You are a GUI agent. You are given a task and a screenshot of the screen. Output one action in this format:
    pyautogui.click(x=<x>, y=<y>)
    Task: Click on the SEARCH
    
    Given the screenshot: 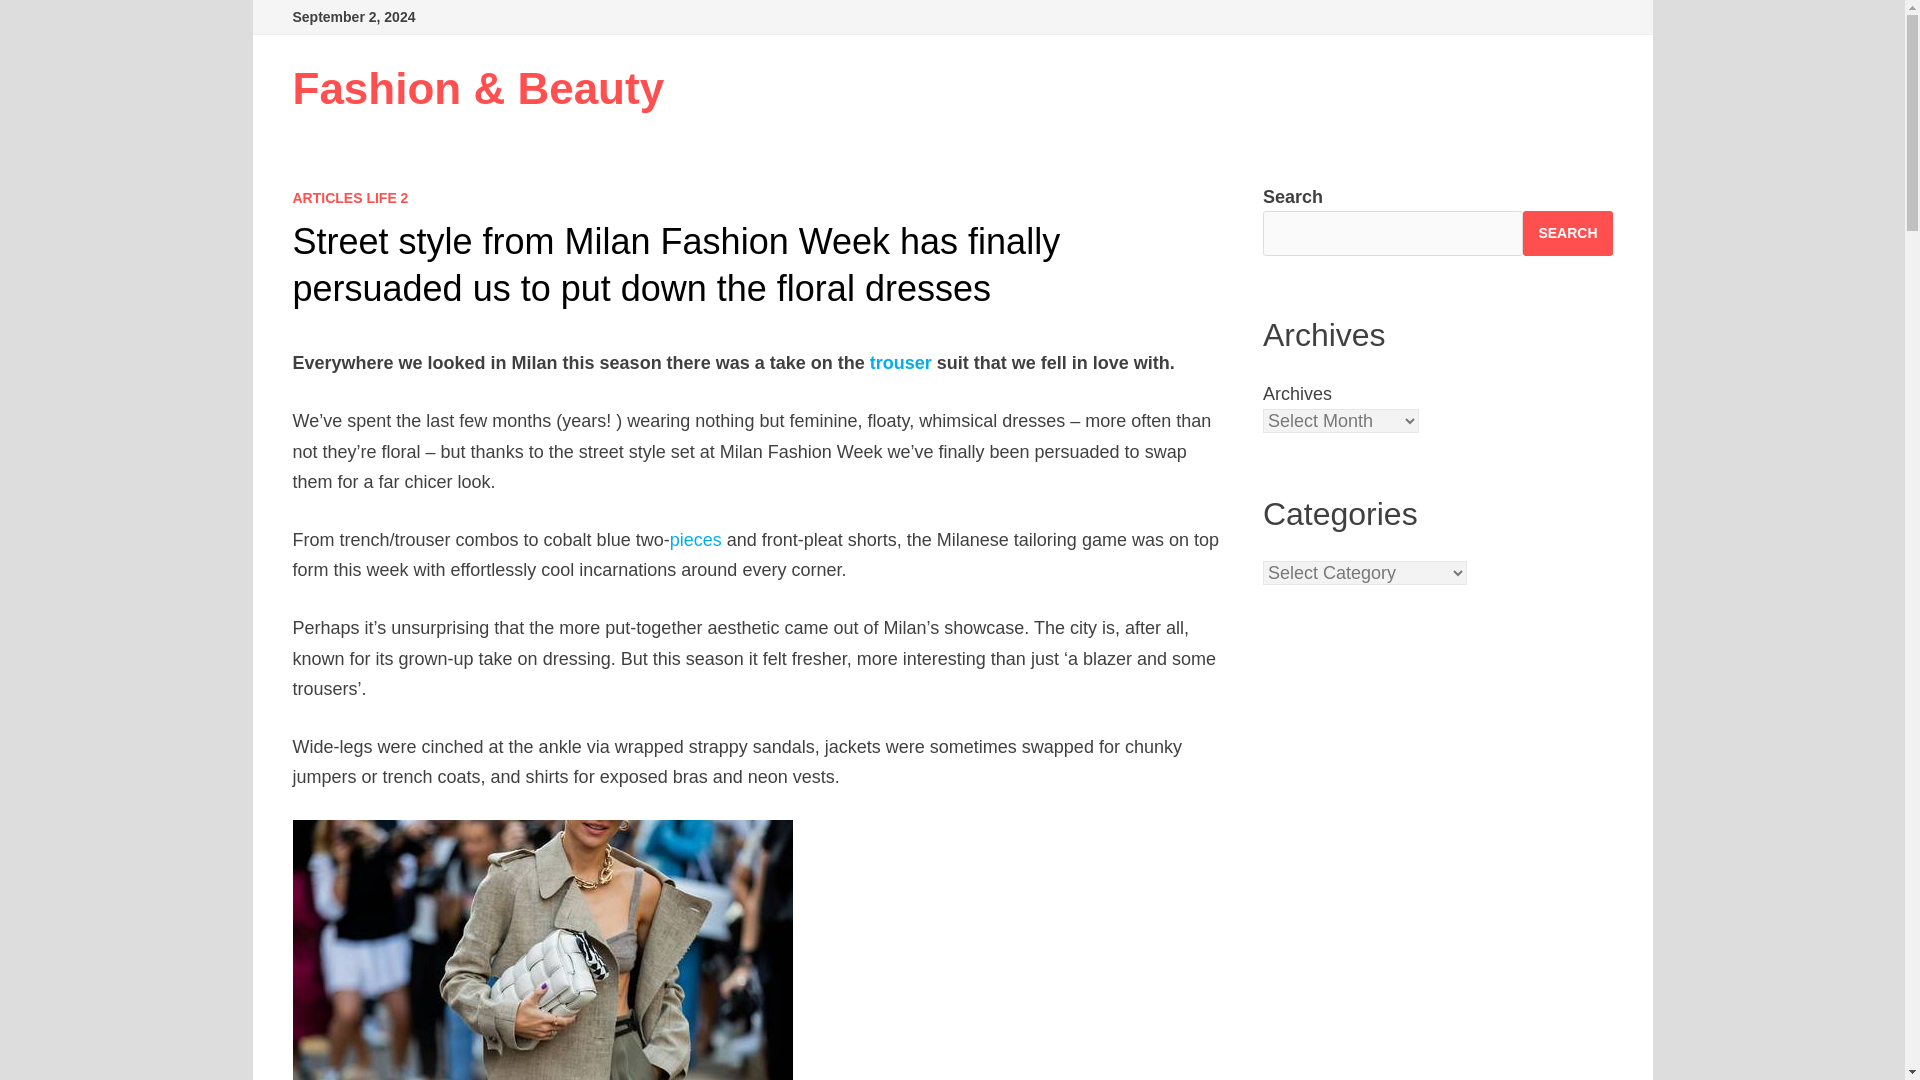 What is the action you would take?
    pyautogui.click(x=1567, y=232)
    